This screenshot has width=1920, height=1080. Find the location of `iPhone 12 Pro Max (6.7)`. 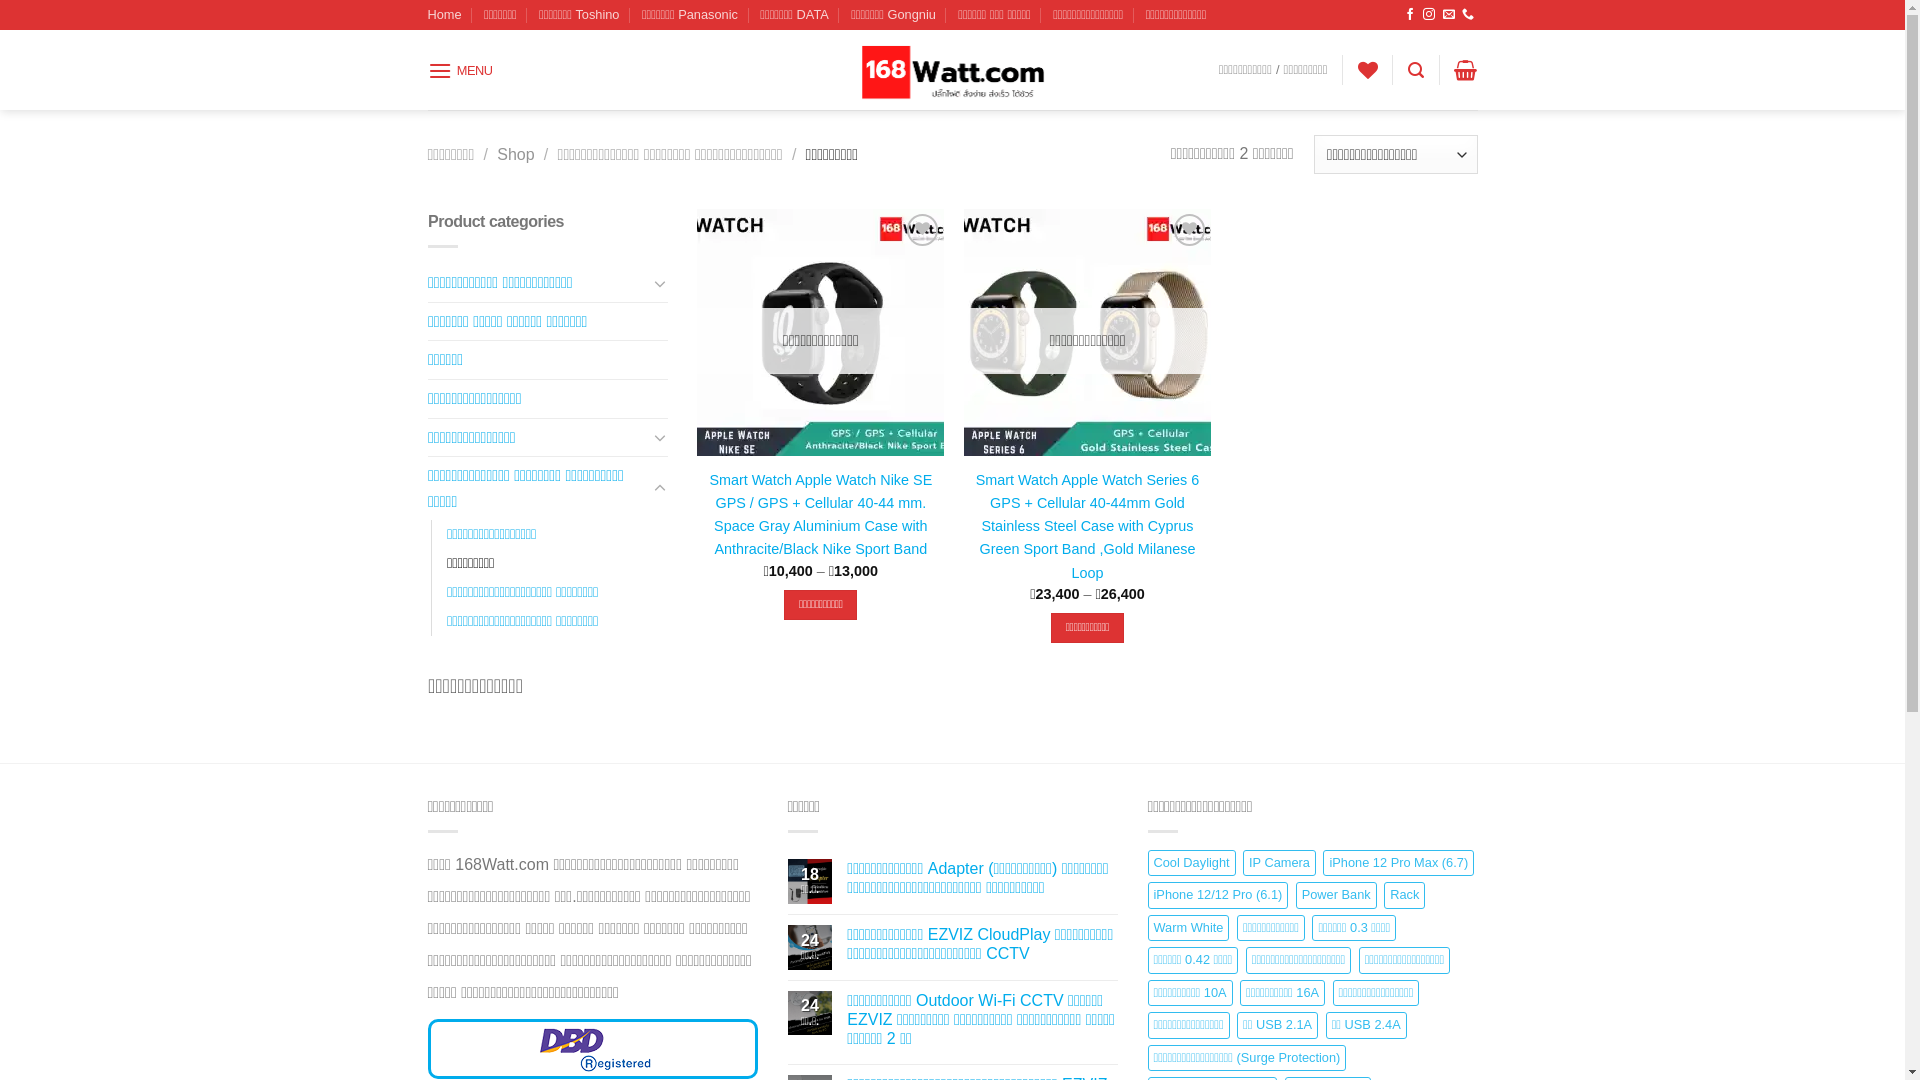

iPhone 12 Pro Max (6.7) is located at coordinates (1398, 863).